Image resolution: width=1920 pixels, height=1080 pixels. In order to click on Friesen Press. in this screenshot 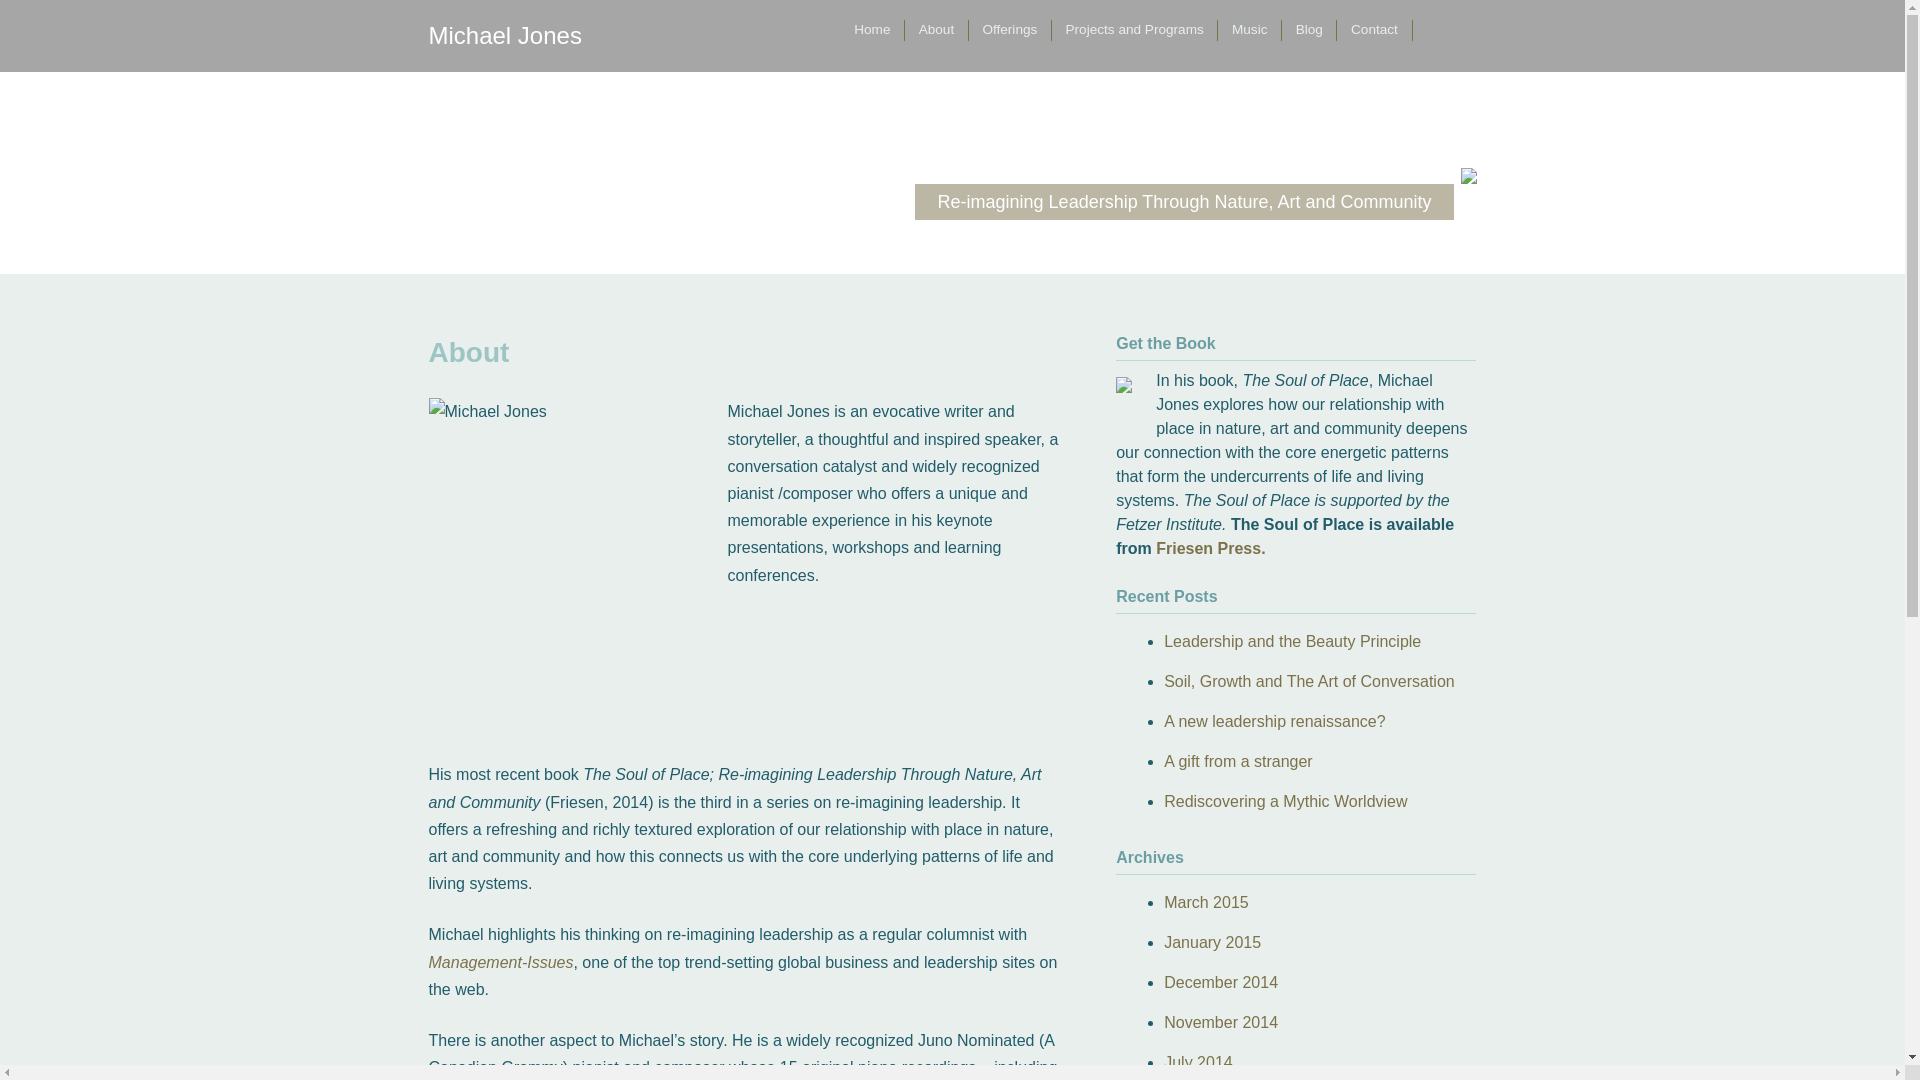, I will do `click(1210, 548)`.